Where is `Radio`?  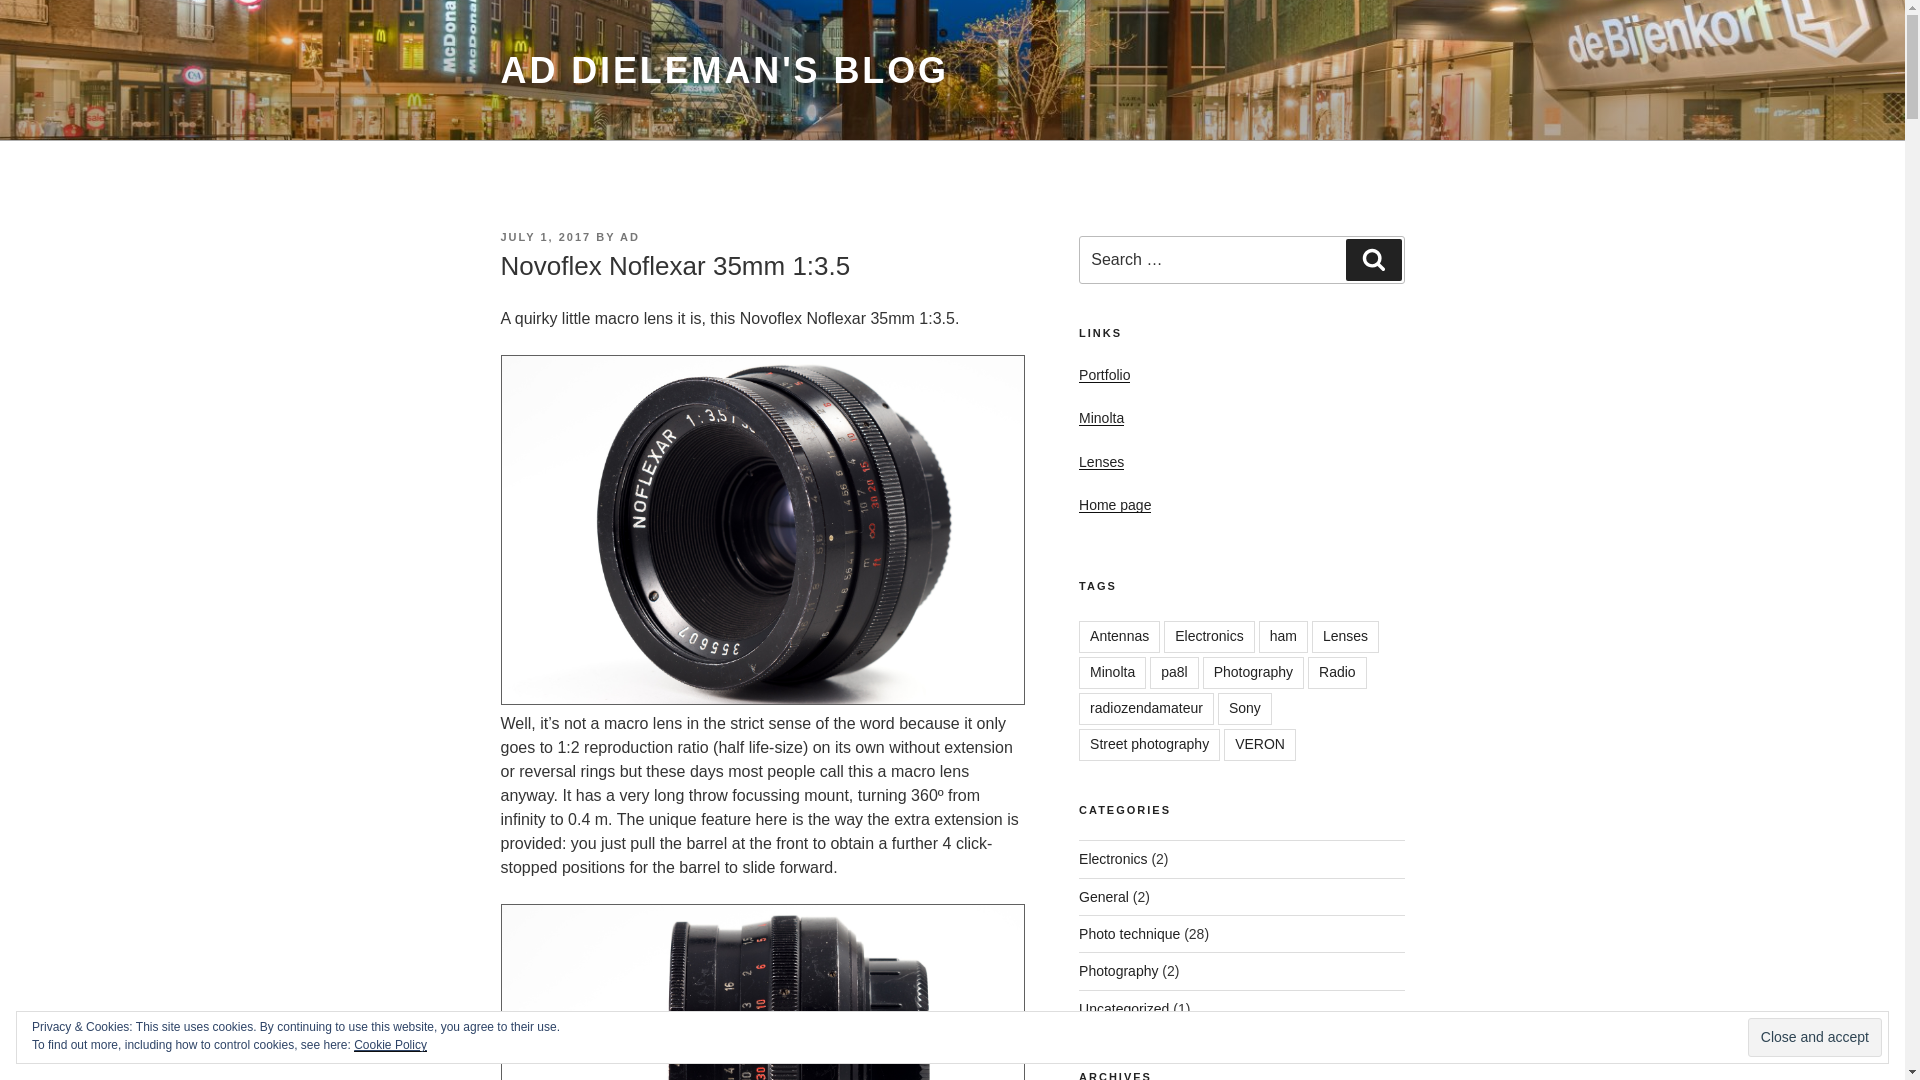
Radio is located at coordinates (1337, 672).